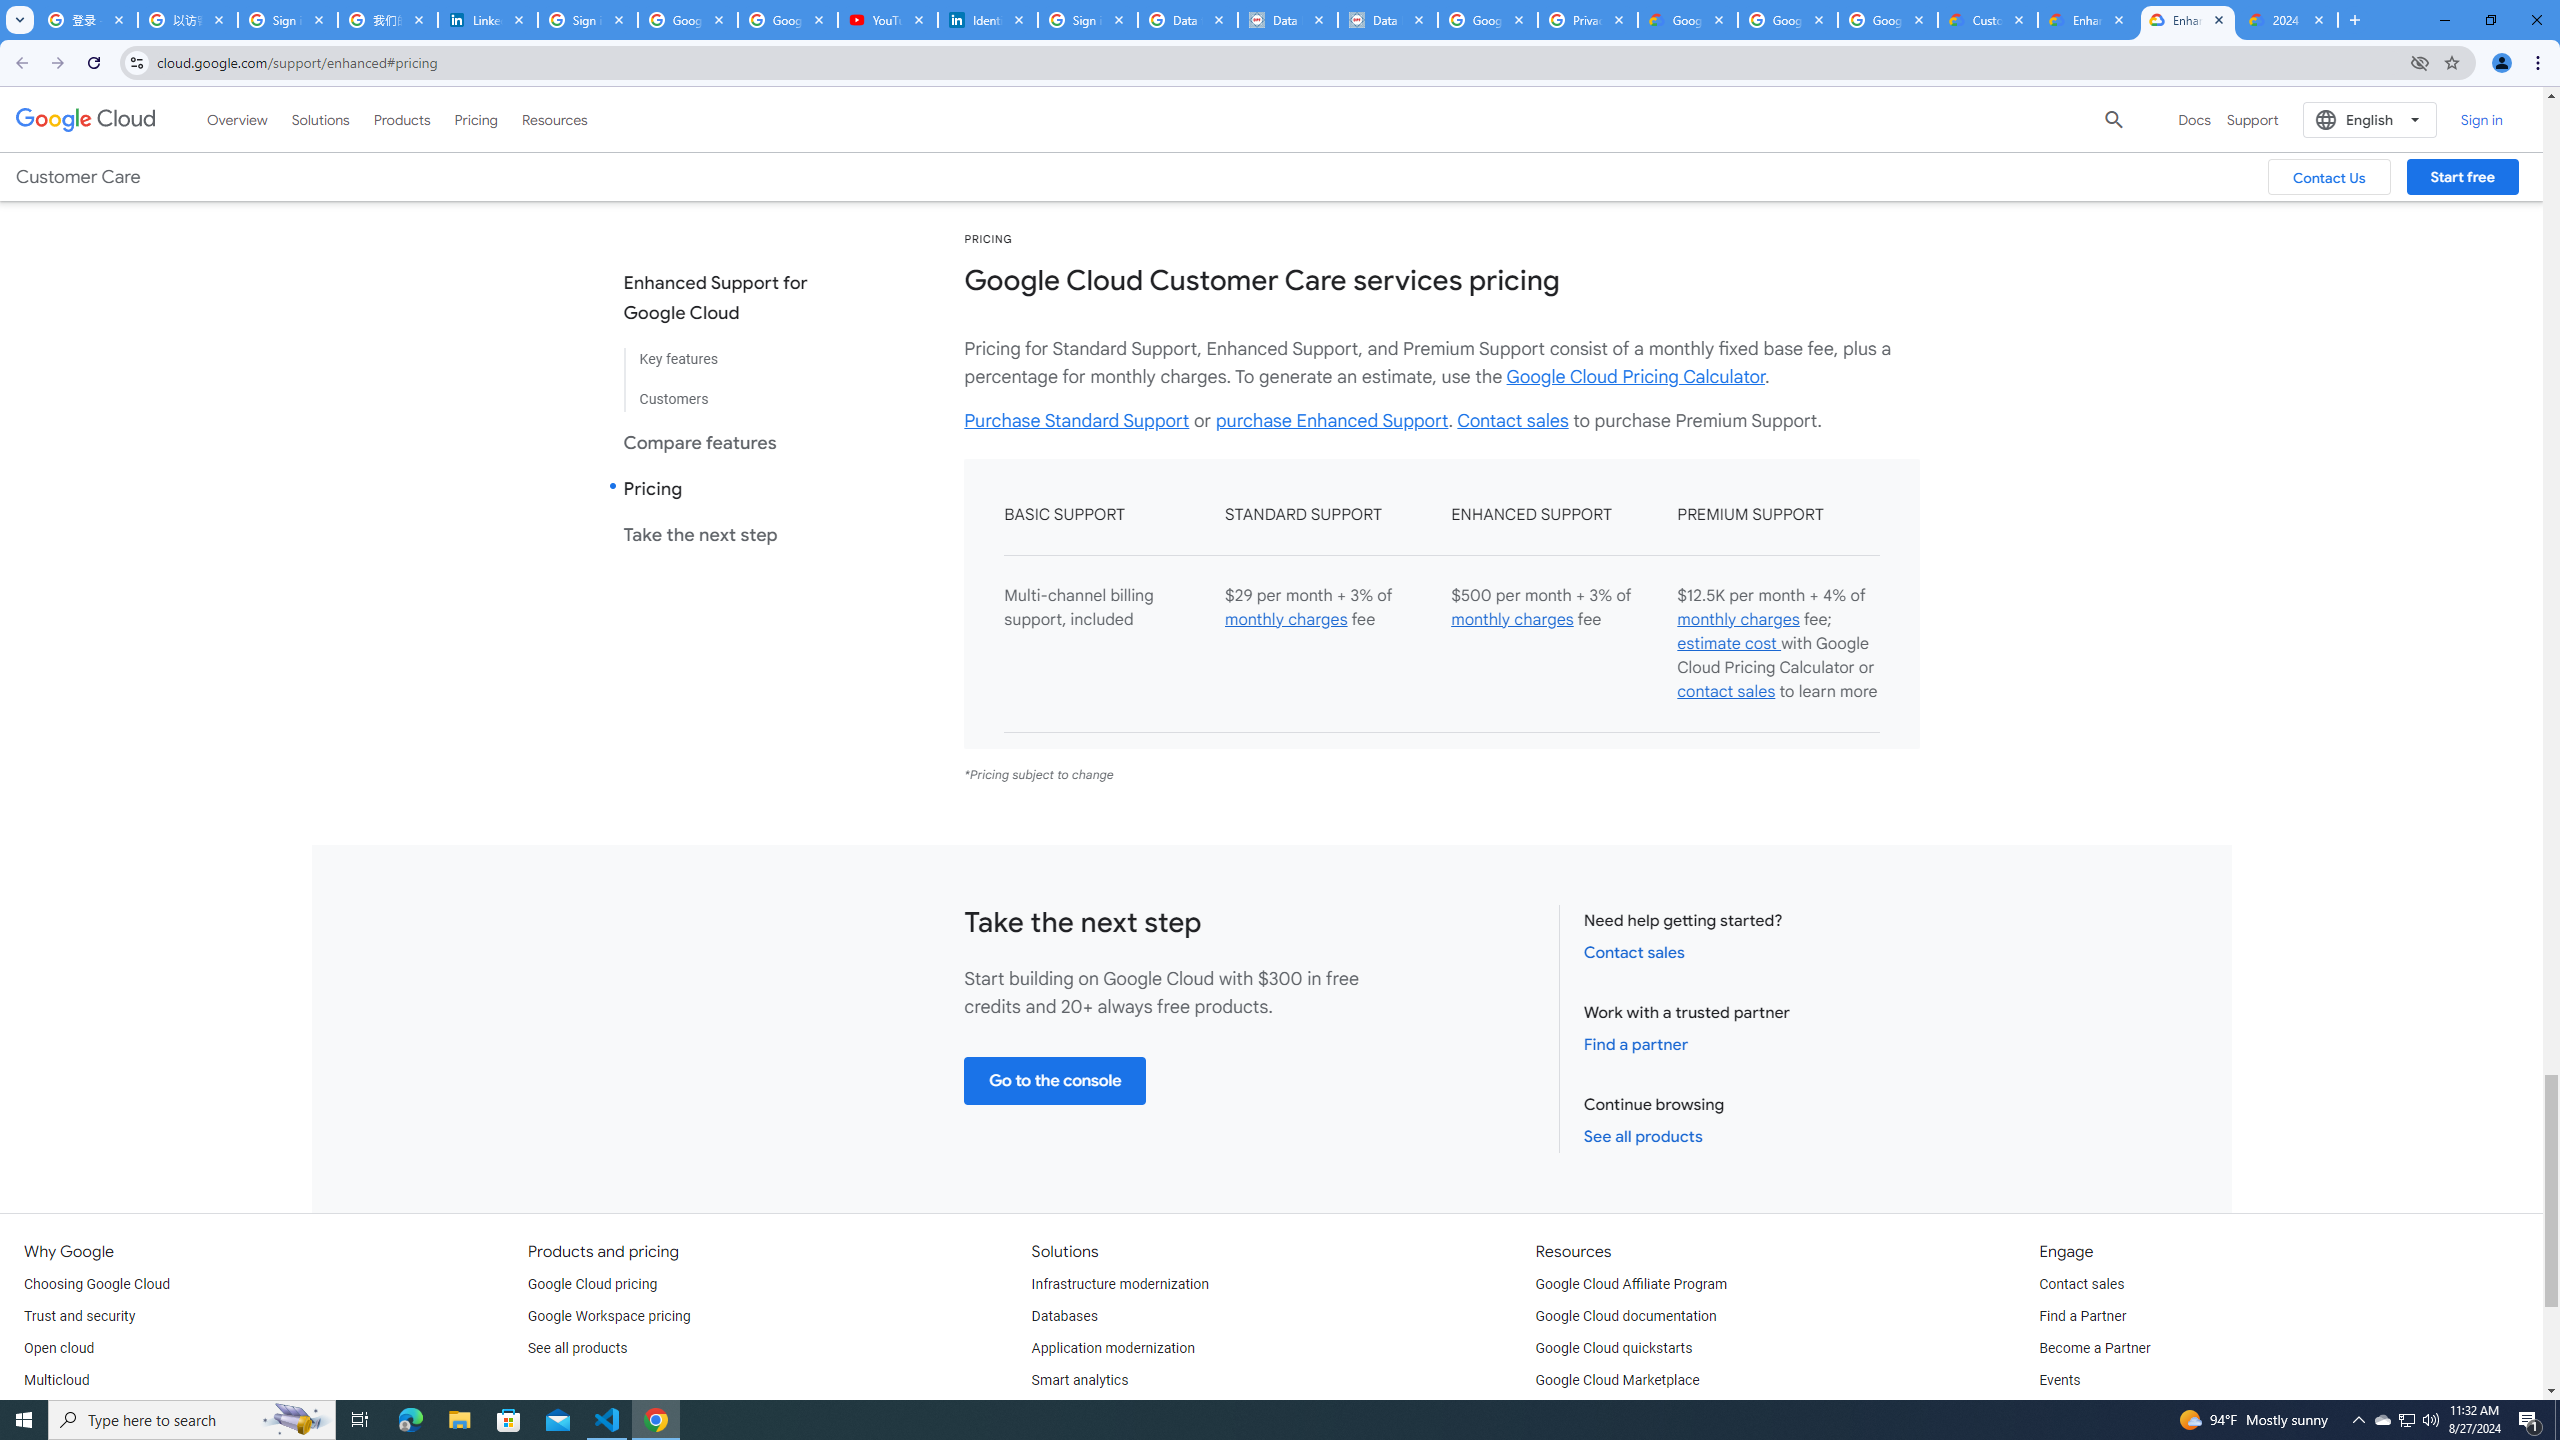 The height and width of the screenshot is (1440, 2560). What do you see at coordinates (58, 1348) in the screenshot?
I see `Open cloud` at bounding box center [58, 1348].